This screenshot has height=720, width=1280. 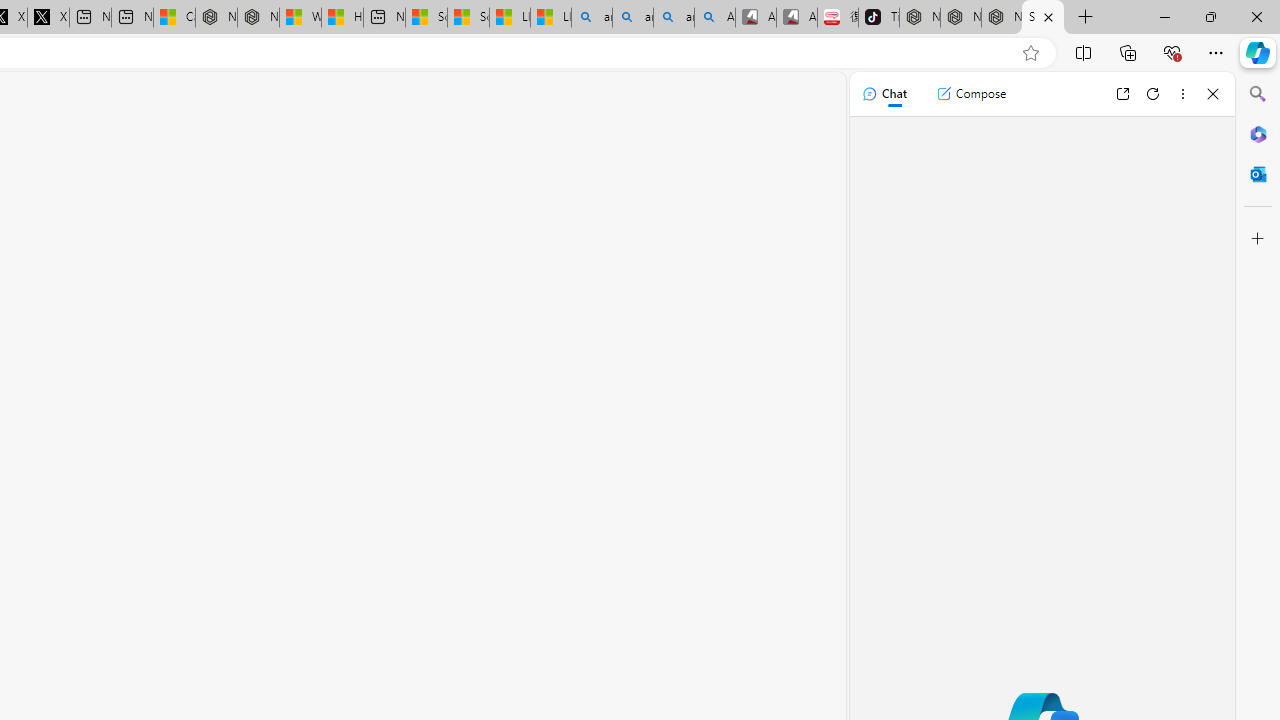 I want to click on Open link in new tab, so click(x=1122, y=94).